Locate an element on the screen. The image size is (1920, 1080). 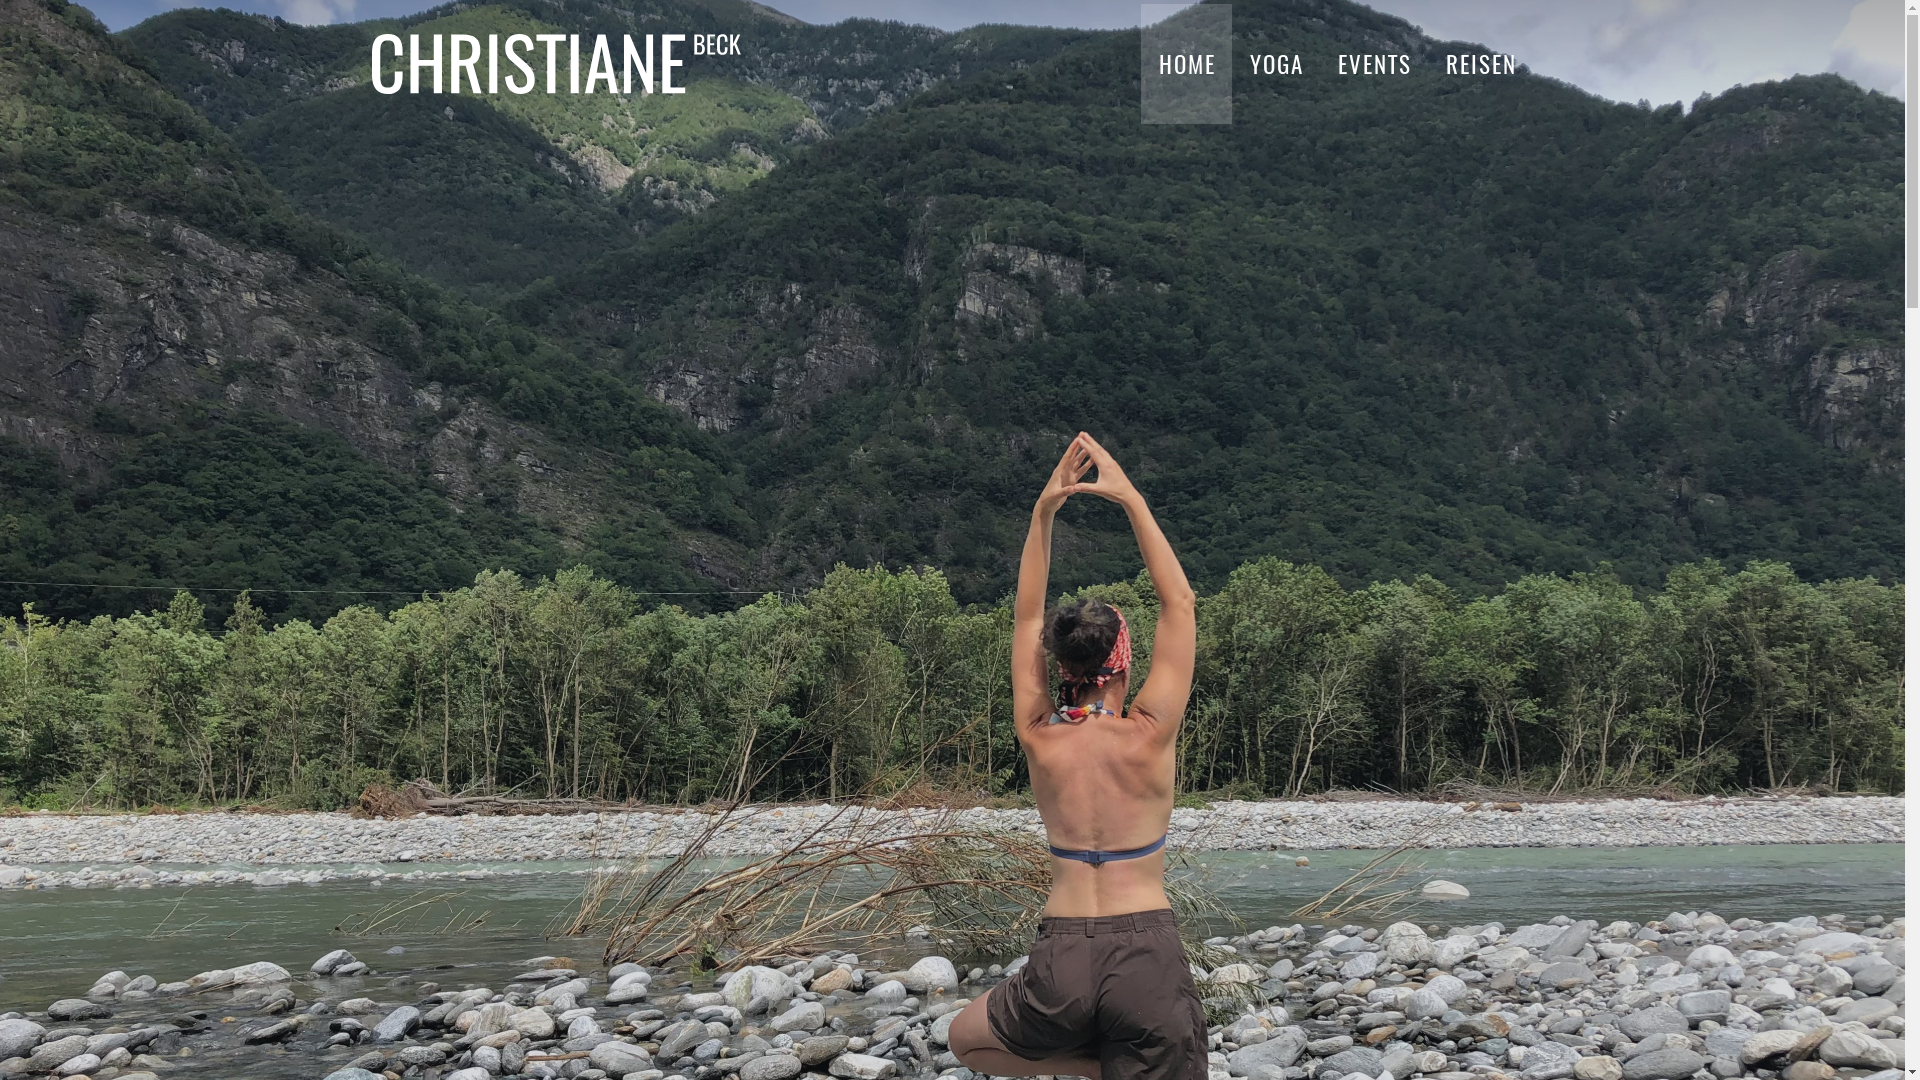
YOGA is located at coordinates (1276, 64).